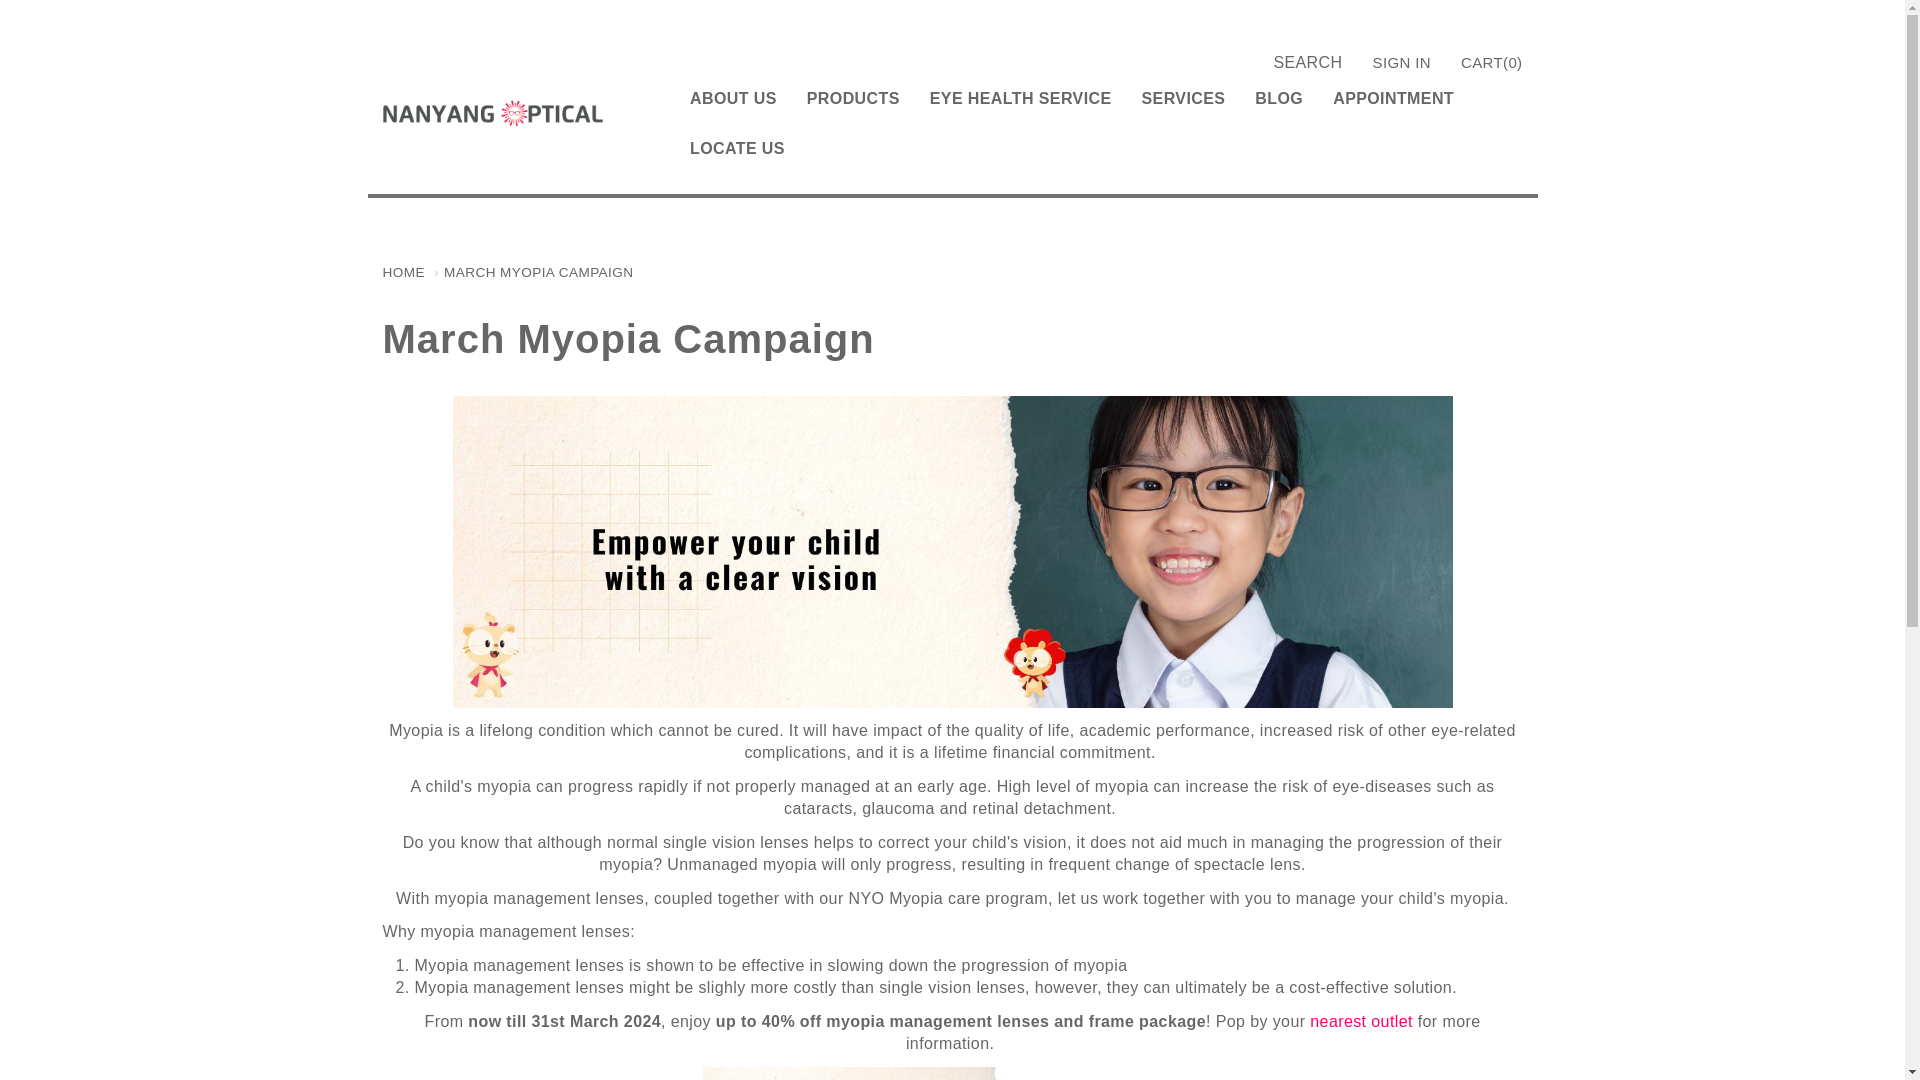 The width and height of the screenshot is (1920, 1080). I want to click on APPOINTMENT, so click(1392, 99).